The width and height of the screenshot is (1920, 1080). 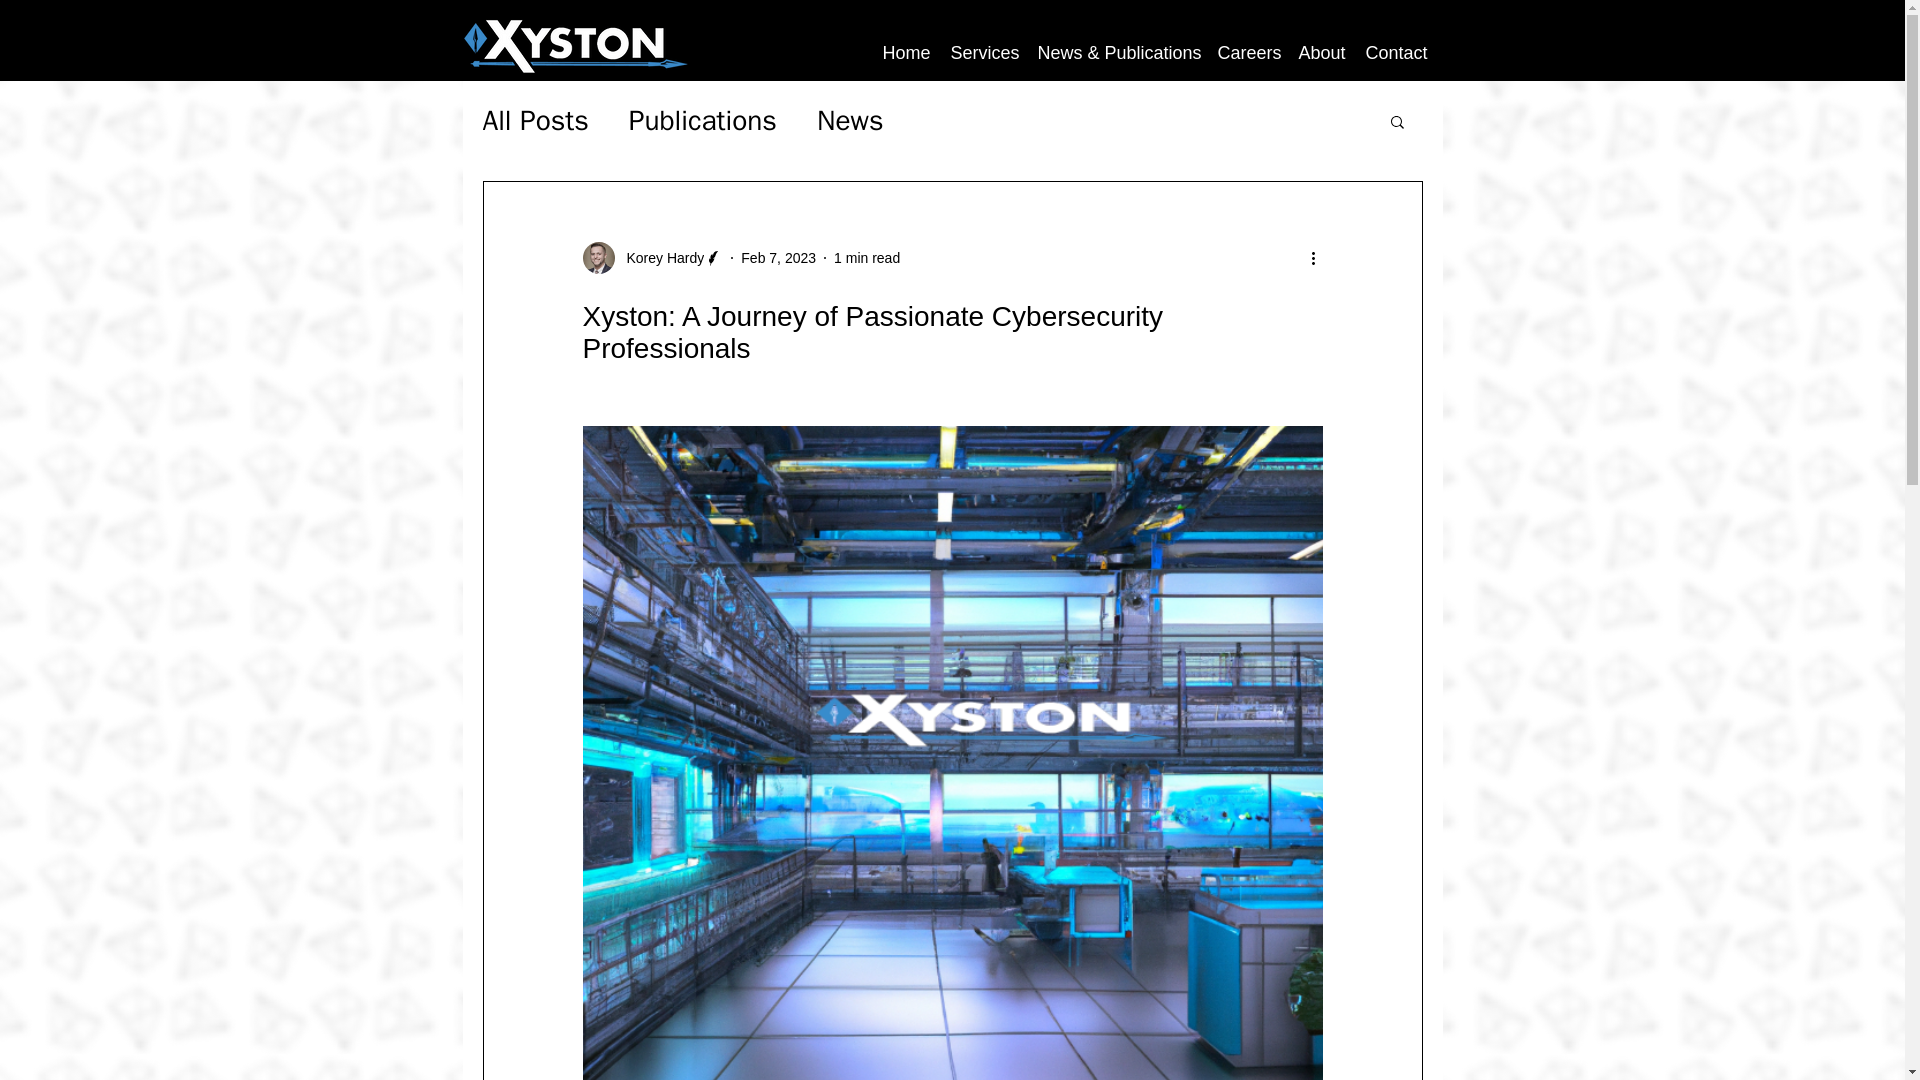 What do you see at coordinates (1322, 52) in the screenshot?
I see `About` at bounding box center [1322, 52].